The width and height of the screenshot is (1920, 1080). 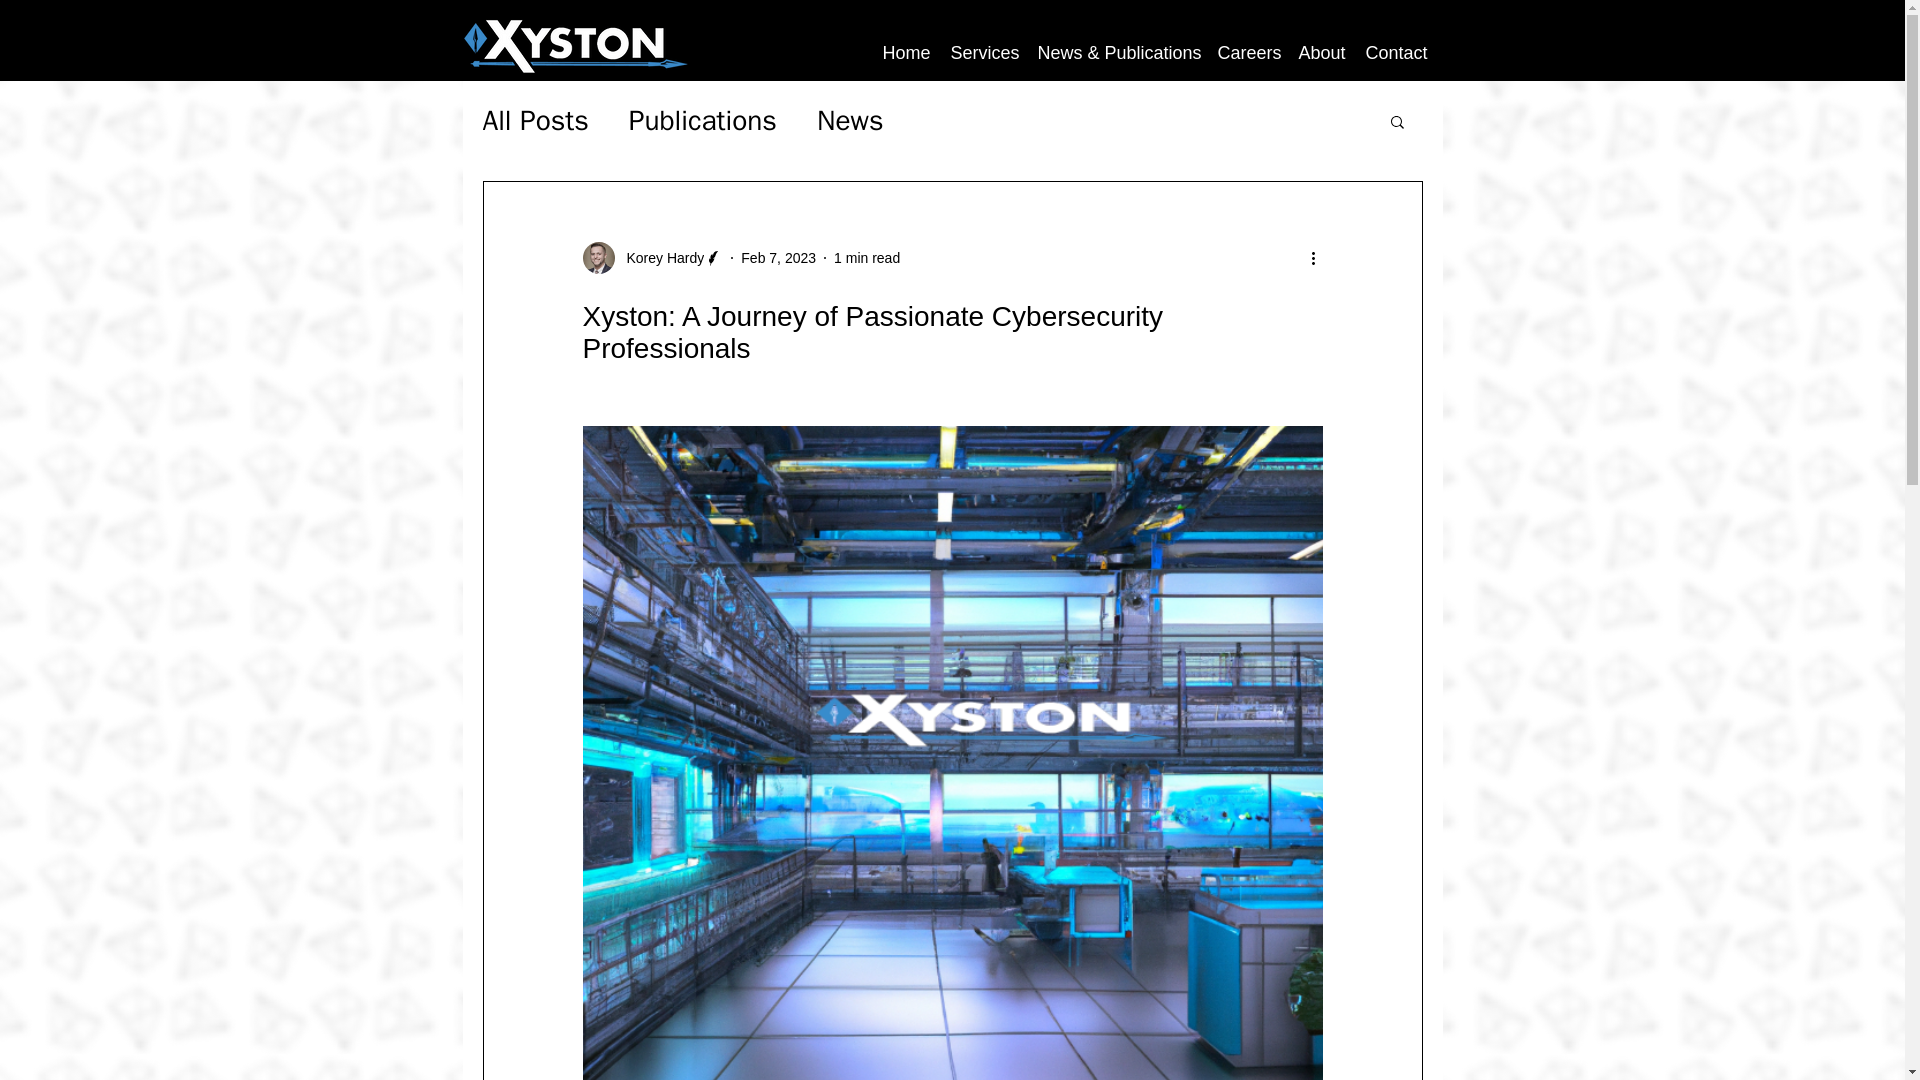 What do you see at coordinates (1322, 52) in the screenshot?
I see `About` at bounding box center [1322, 52].